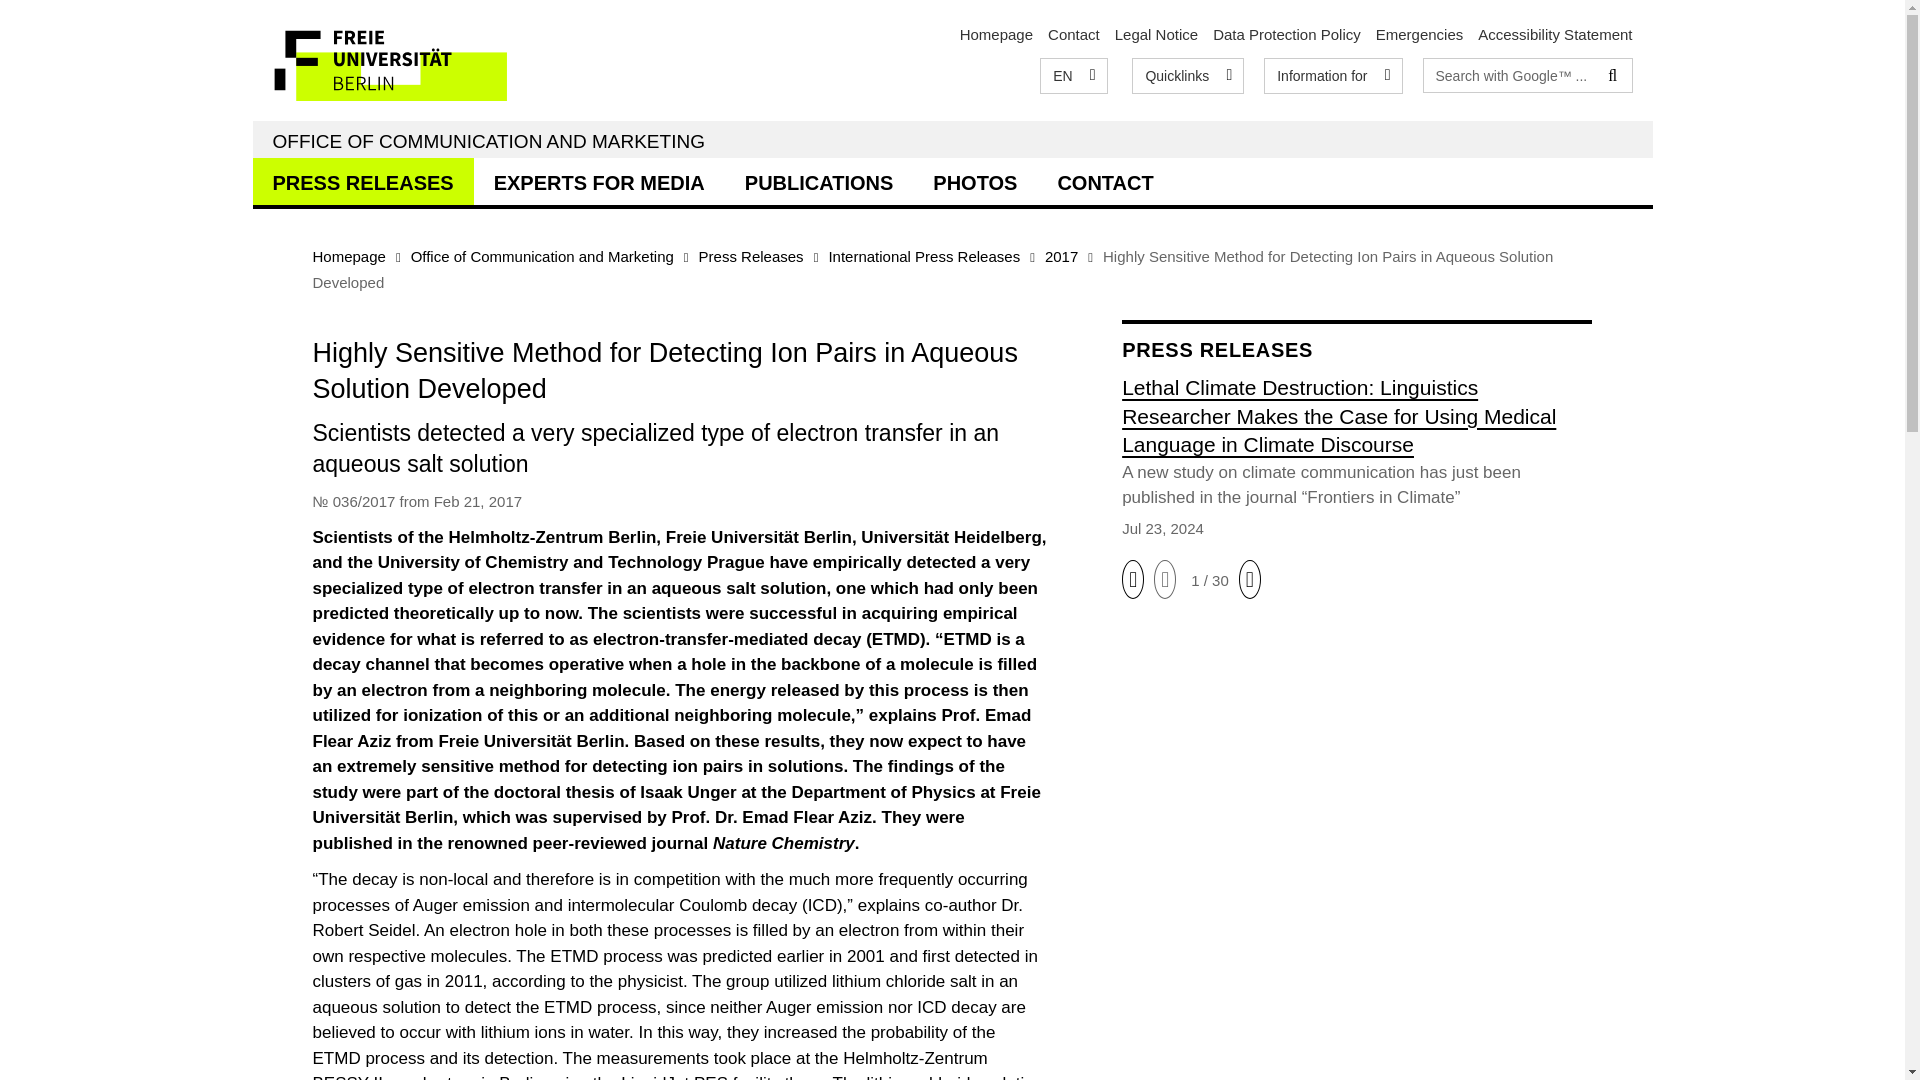  I want to click on Accessibility Statement, so click(1555, 34).